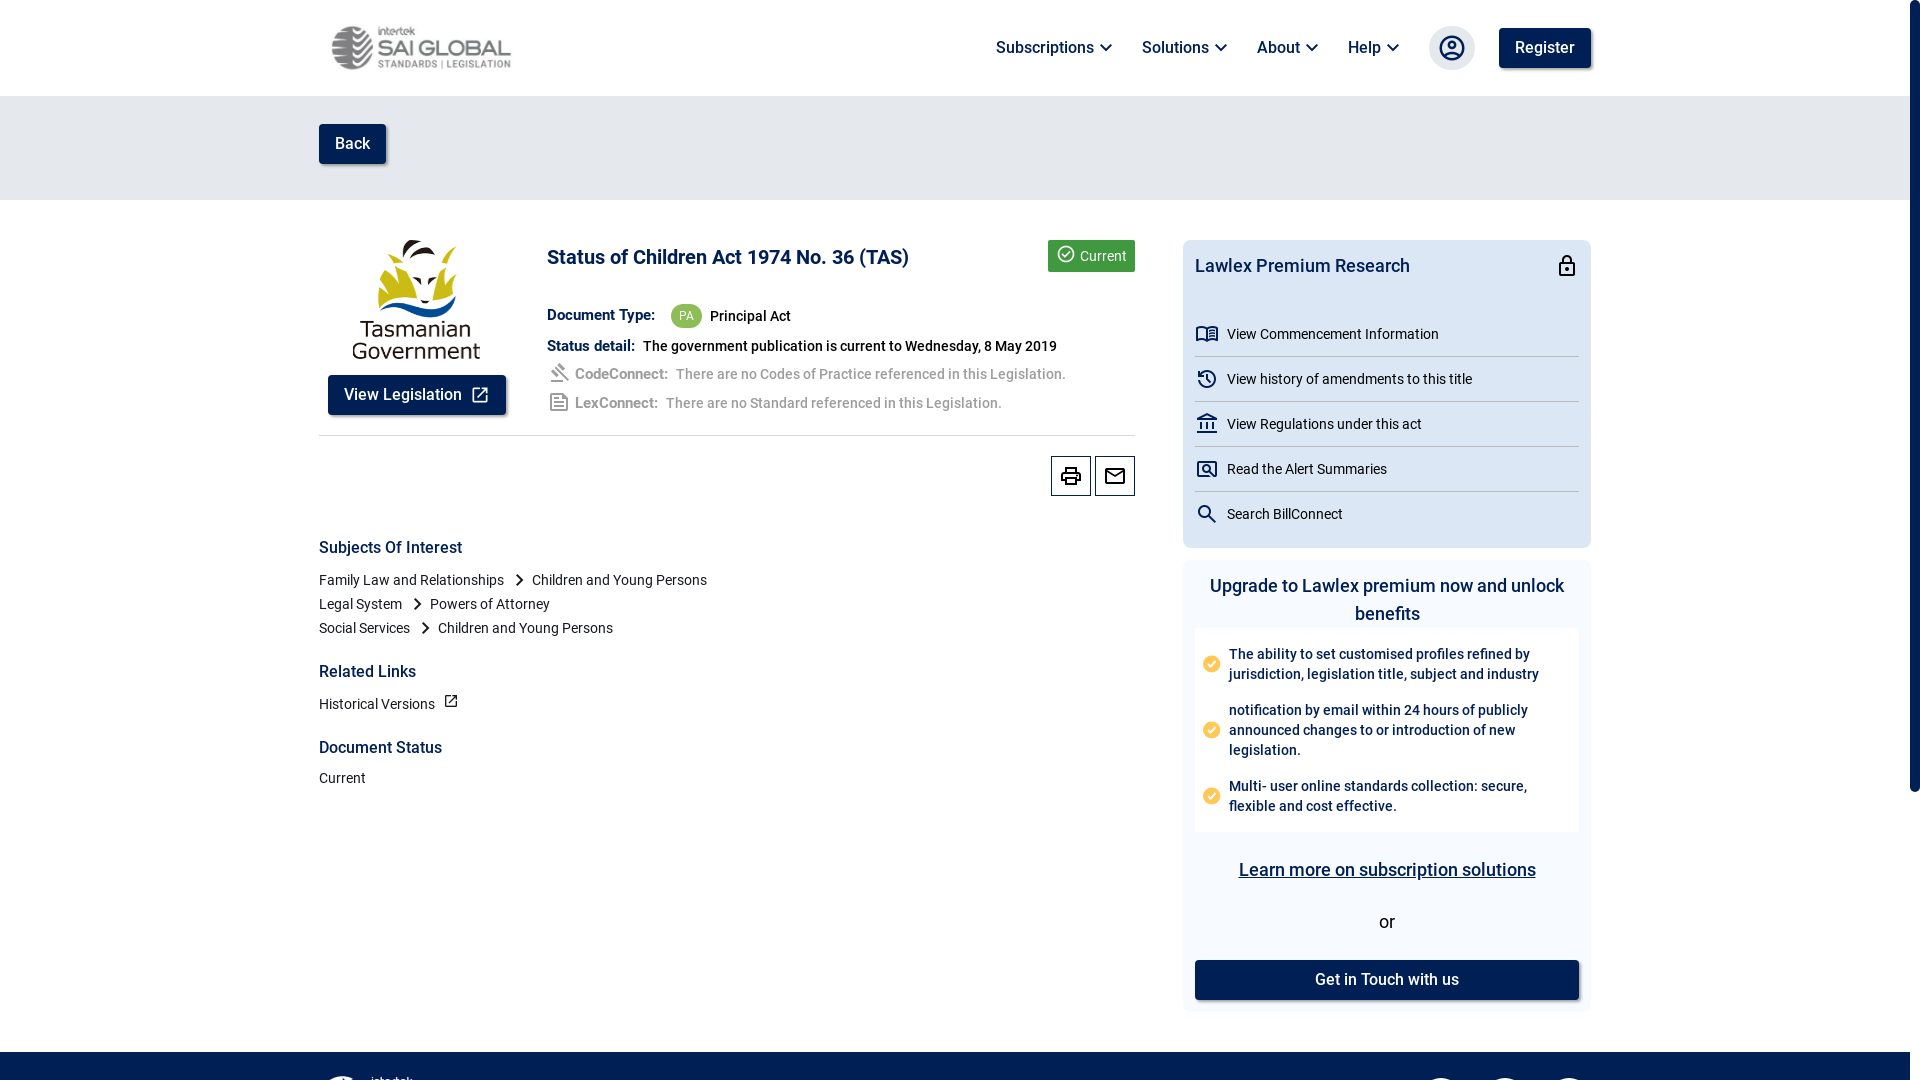  Describe the element at coordinates (417, 395) in the screenshot. I see `View Legislation
open_in_new` at that location.